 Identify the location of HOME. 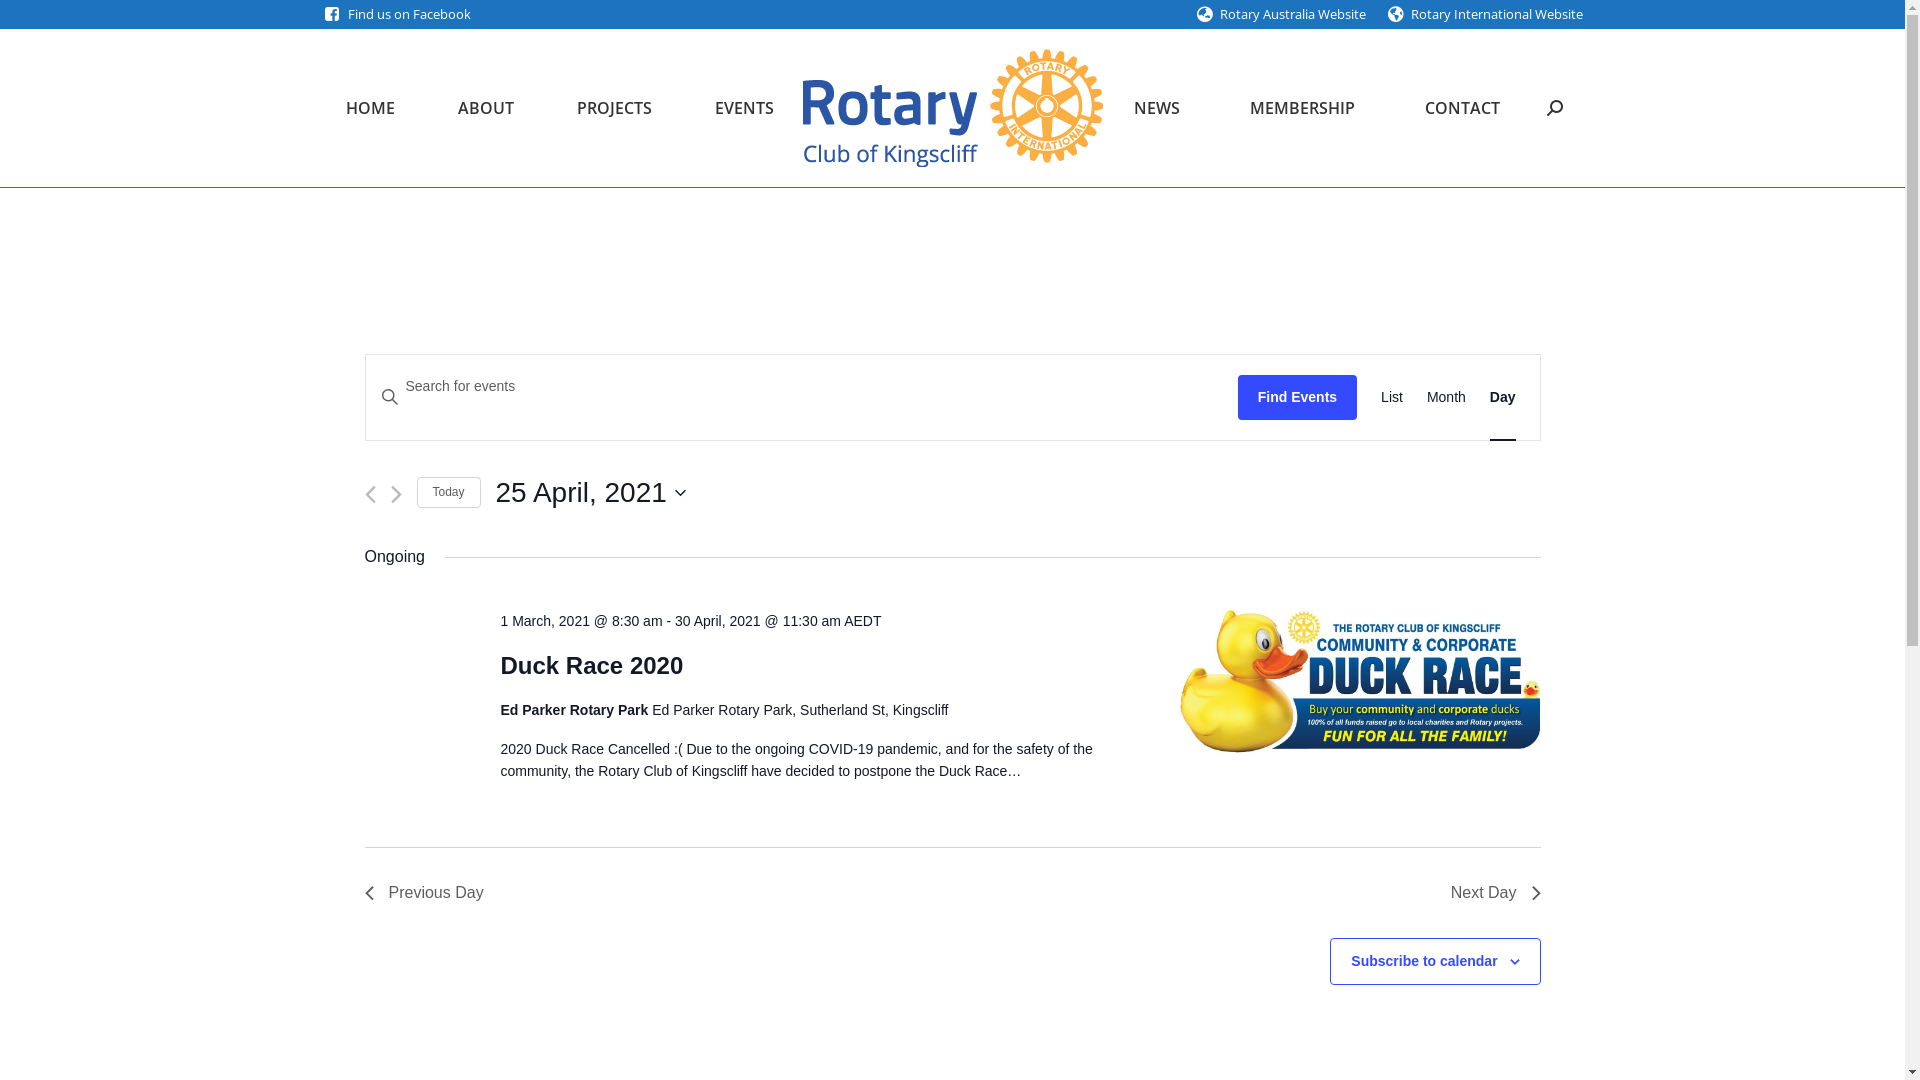
(370, 108).